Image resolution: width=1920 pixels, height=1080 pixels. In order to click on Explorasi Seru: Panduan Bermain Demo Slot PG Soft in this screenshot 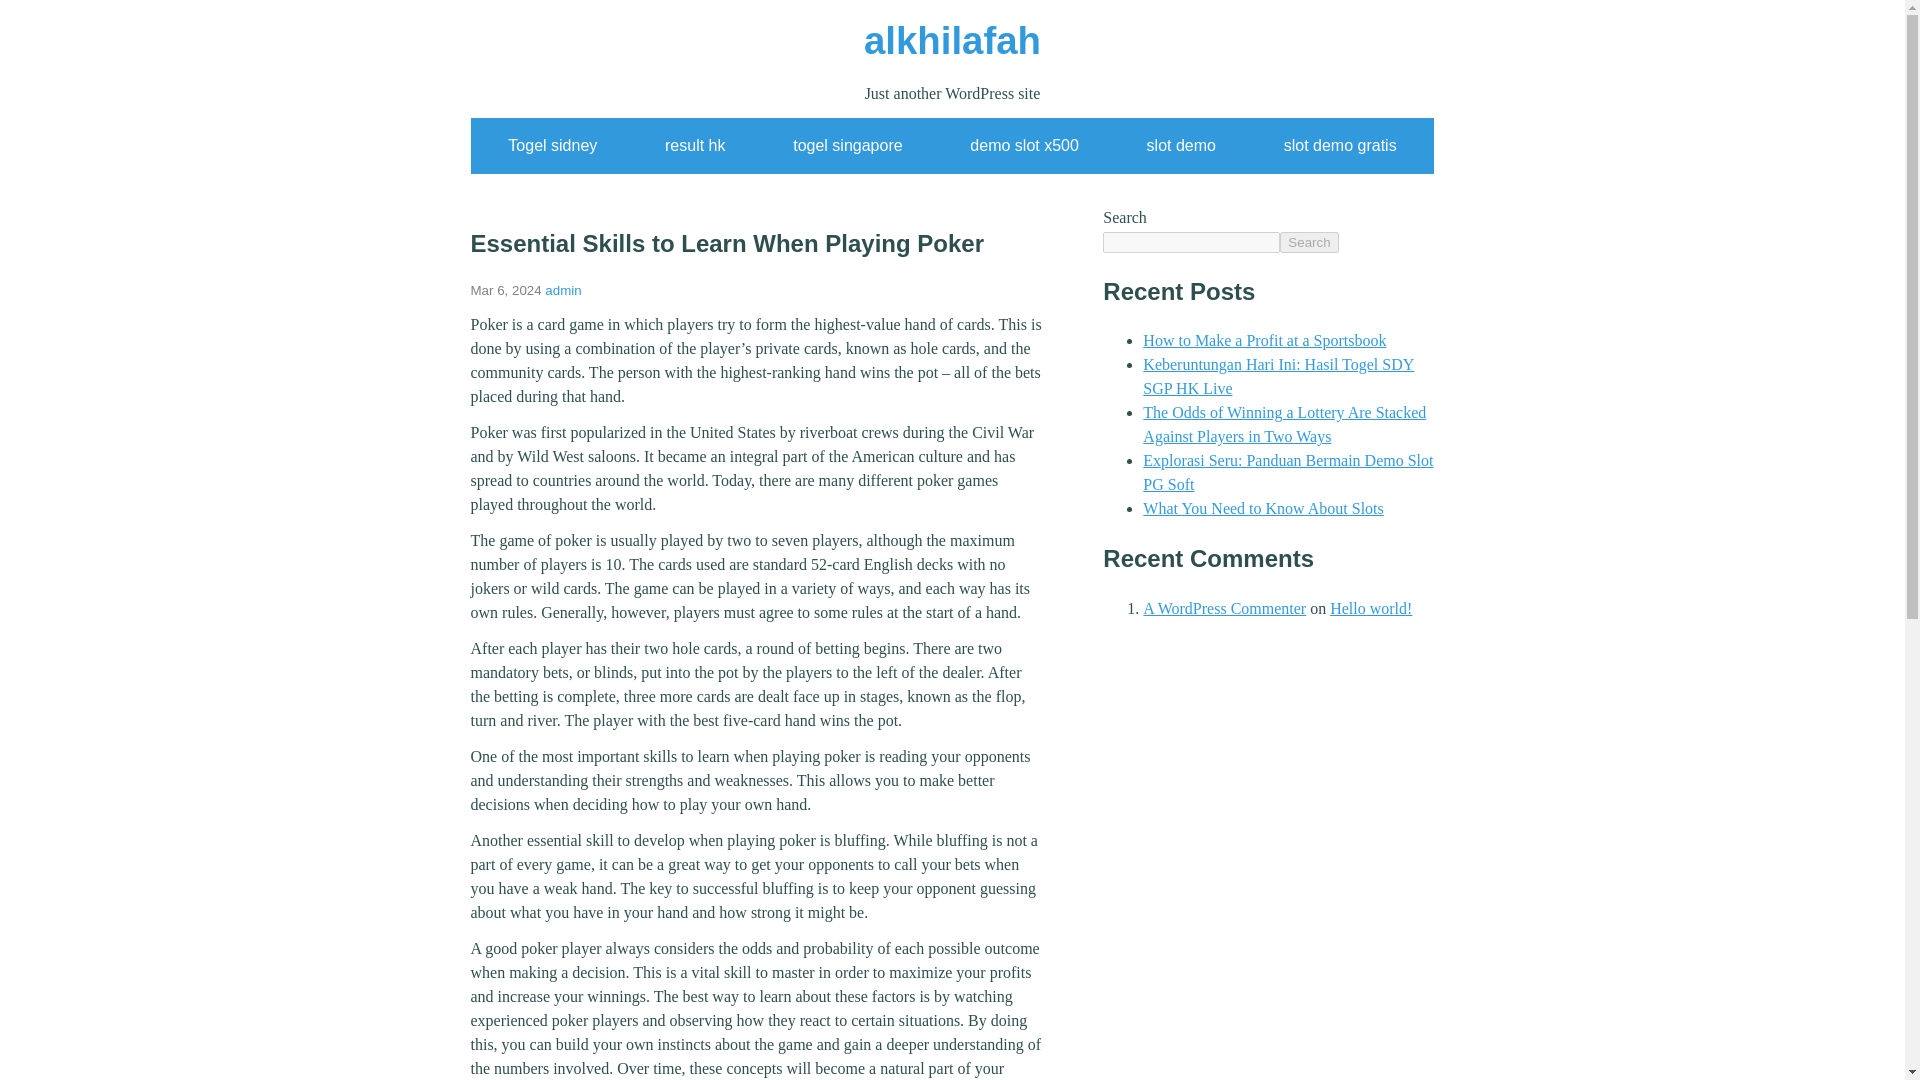, I will do `click(1287, 472)`.